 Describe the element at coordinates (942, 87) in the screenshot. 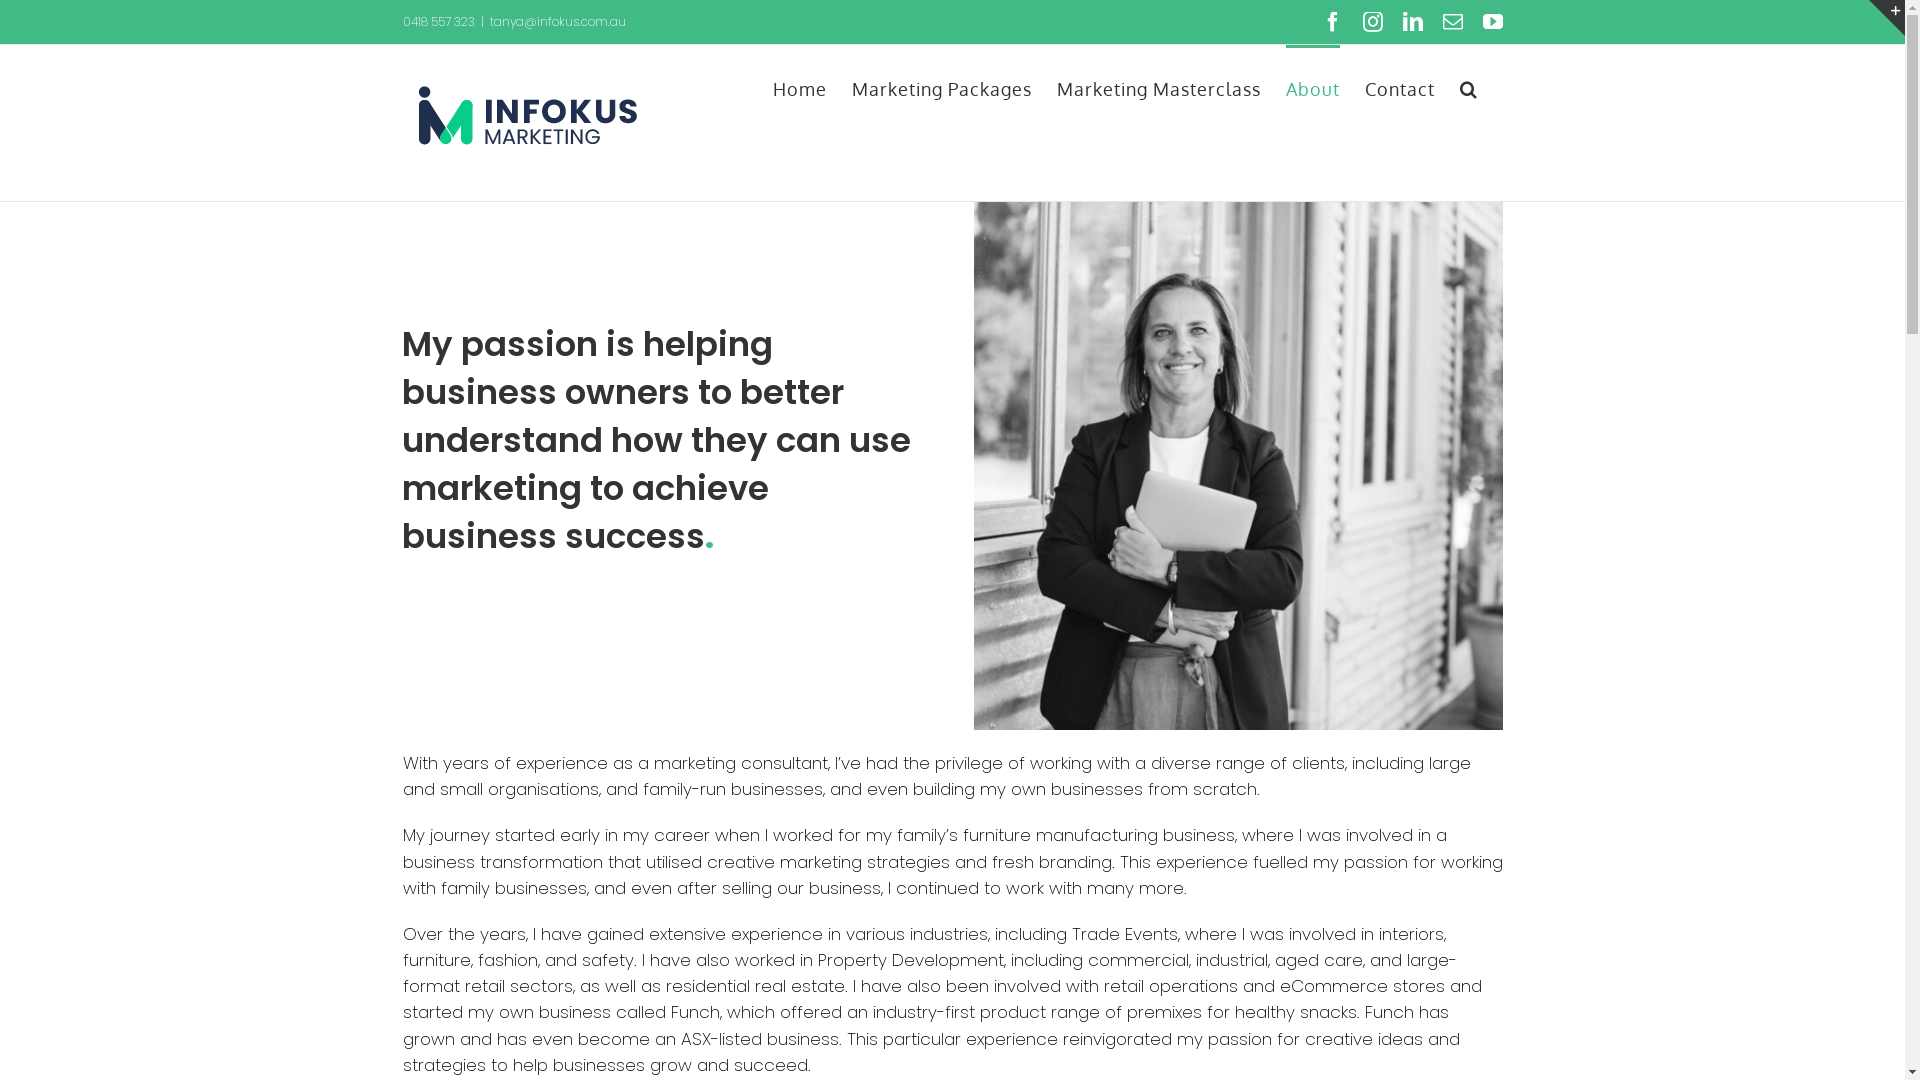

I see `Marketing Packages` at that location.